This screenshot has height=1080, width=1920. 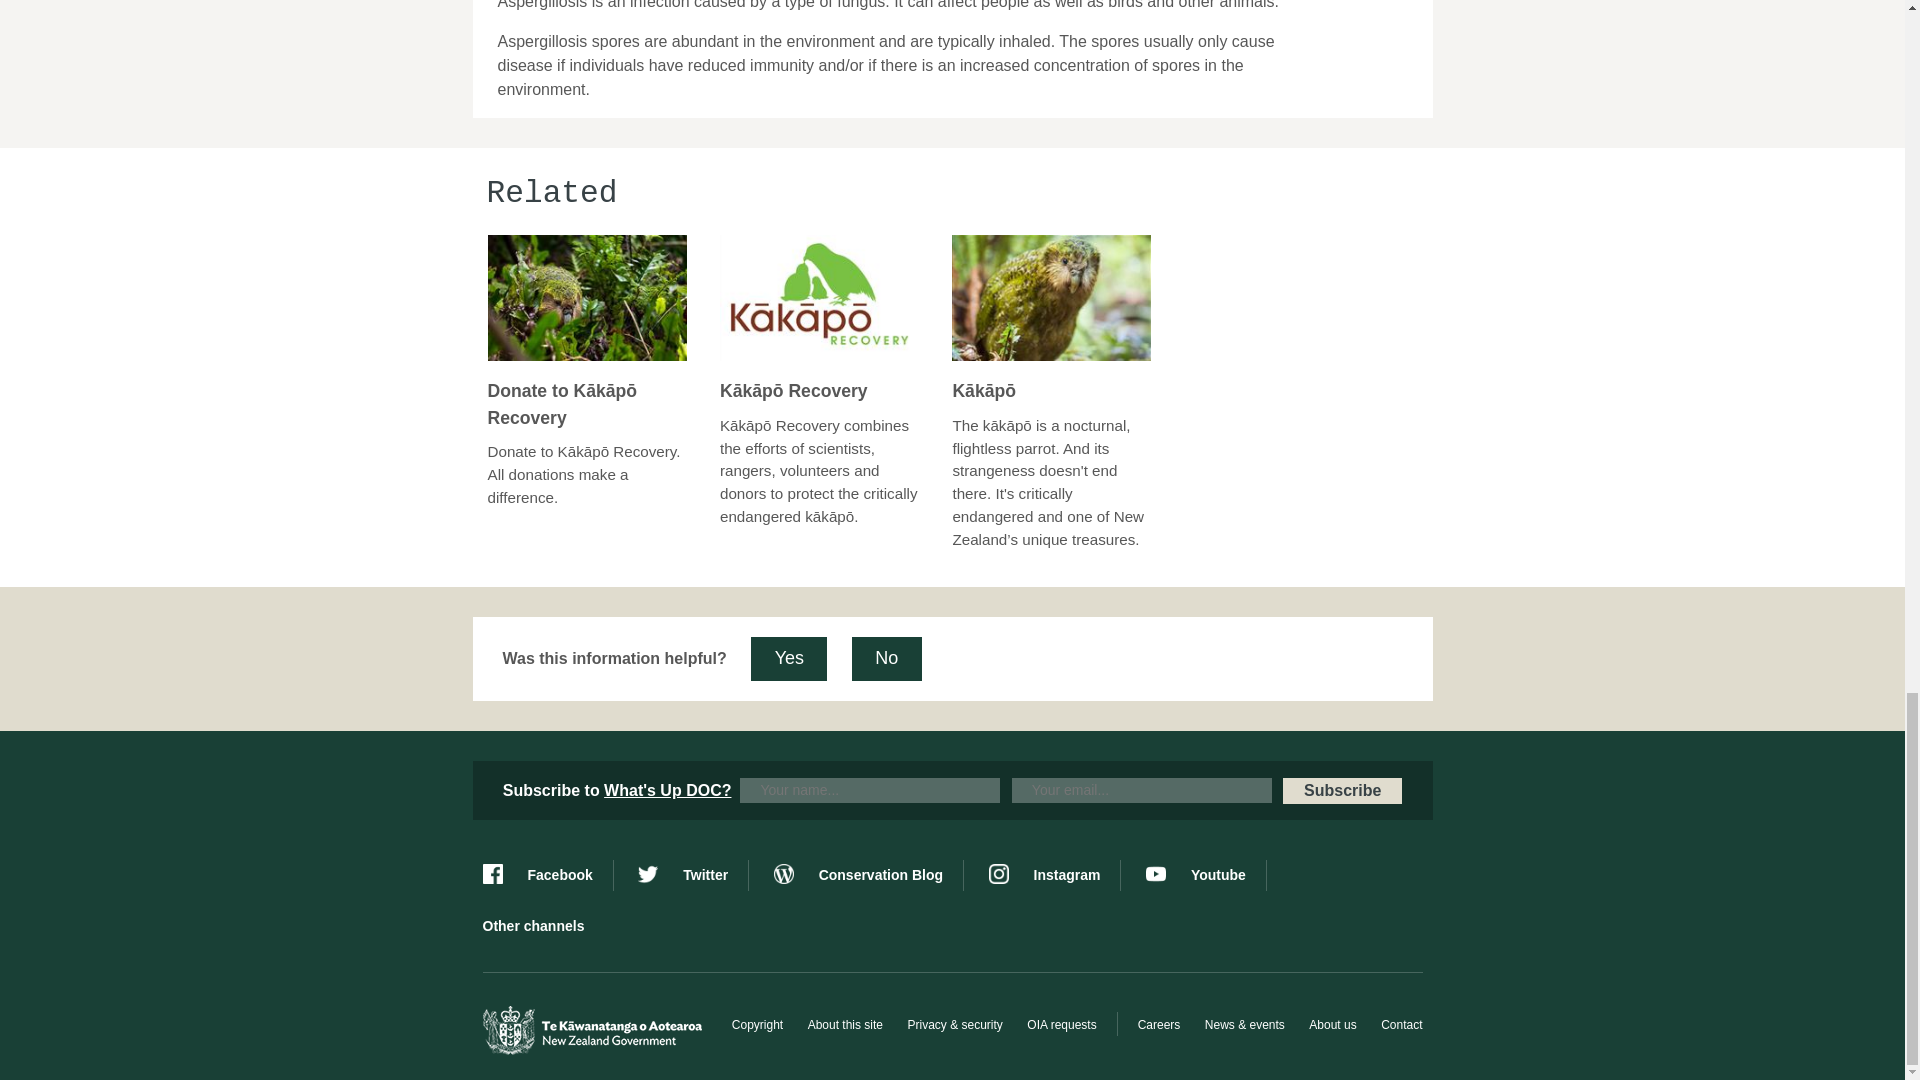 I want to click on facebook, so click(x=546, y=875).